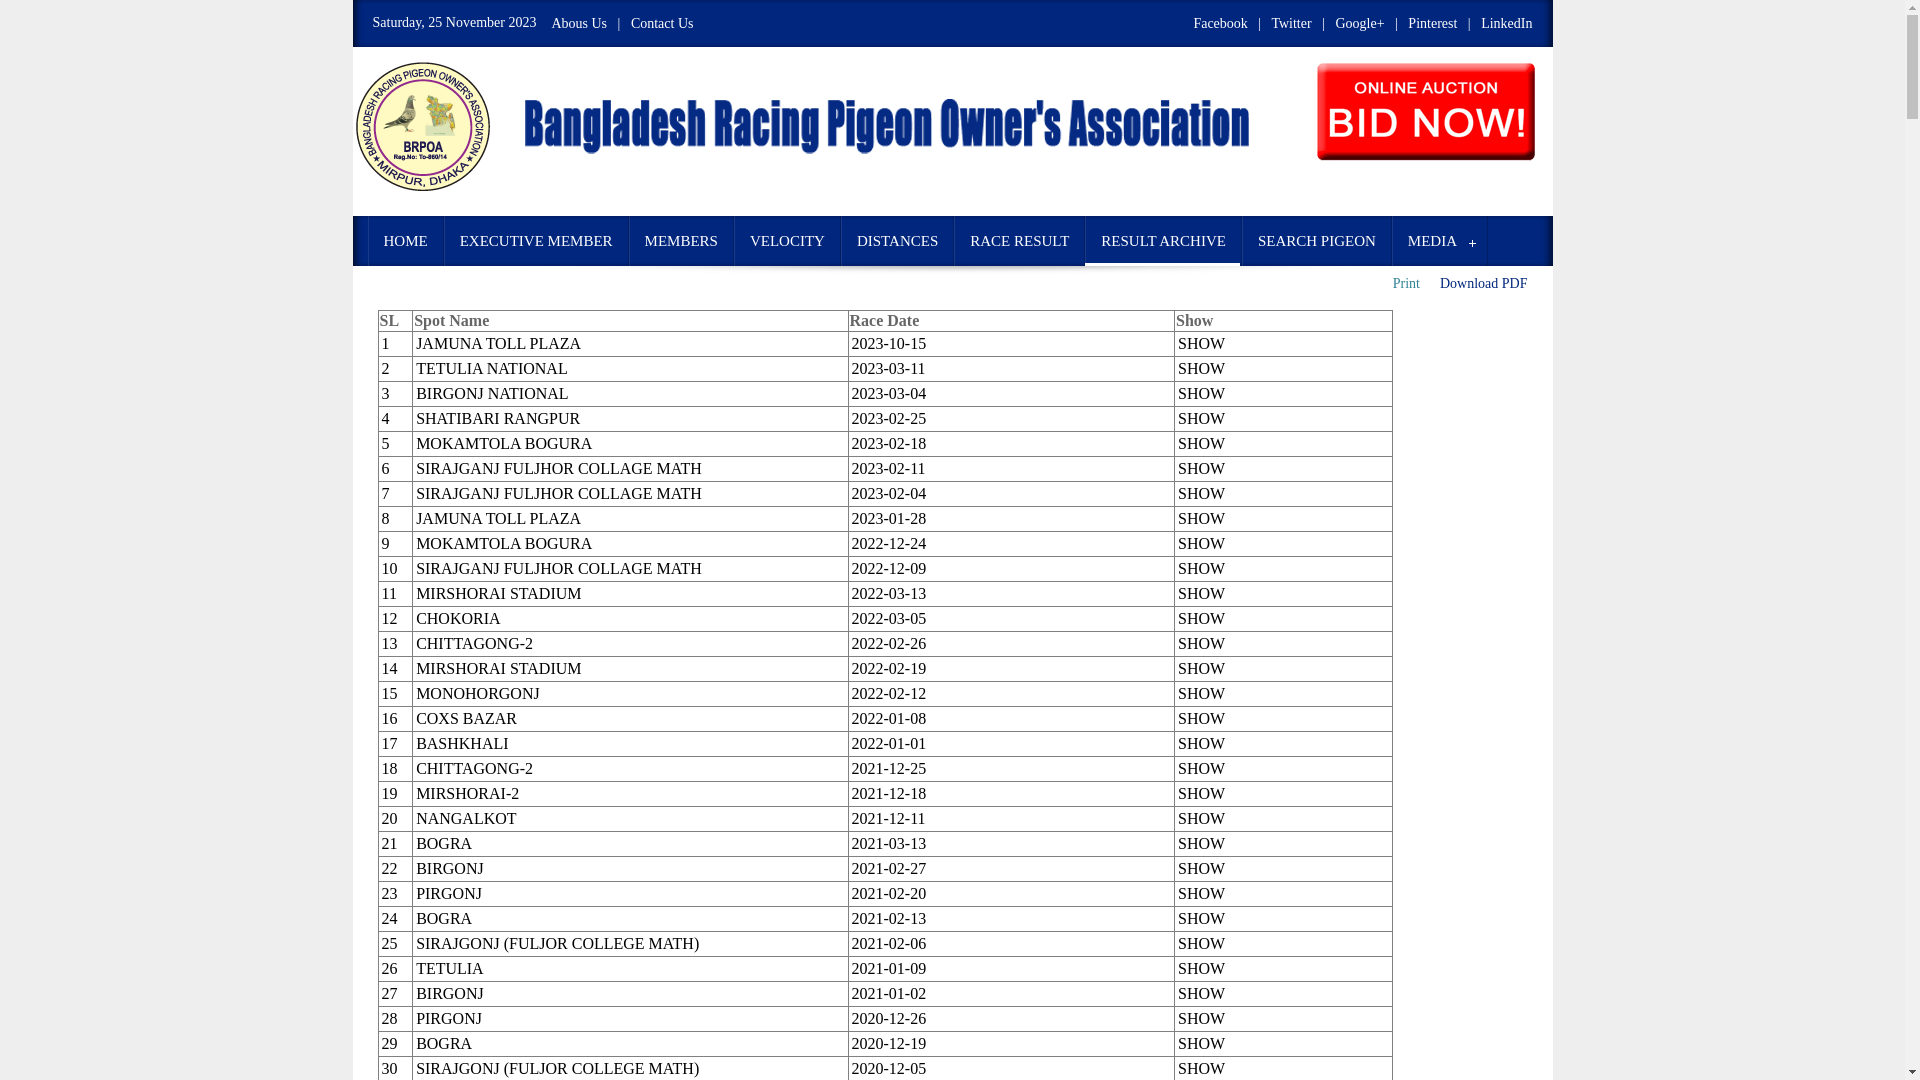 This screenshot has width=1920, height=1080. I want to click on SHOW, so click(1202, 1068).